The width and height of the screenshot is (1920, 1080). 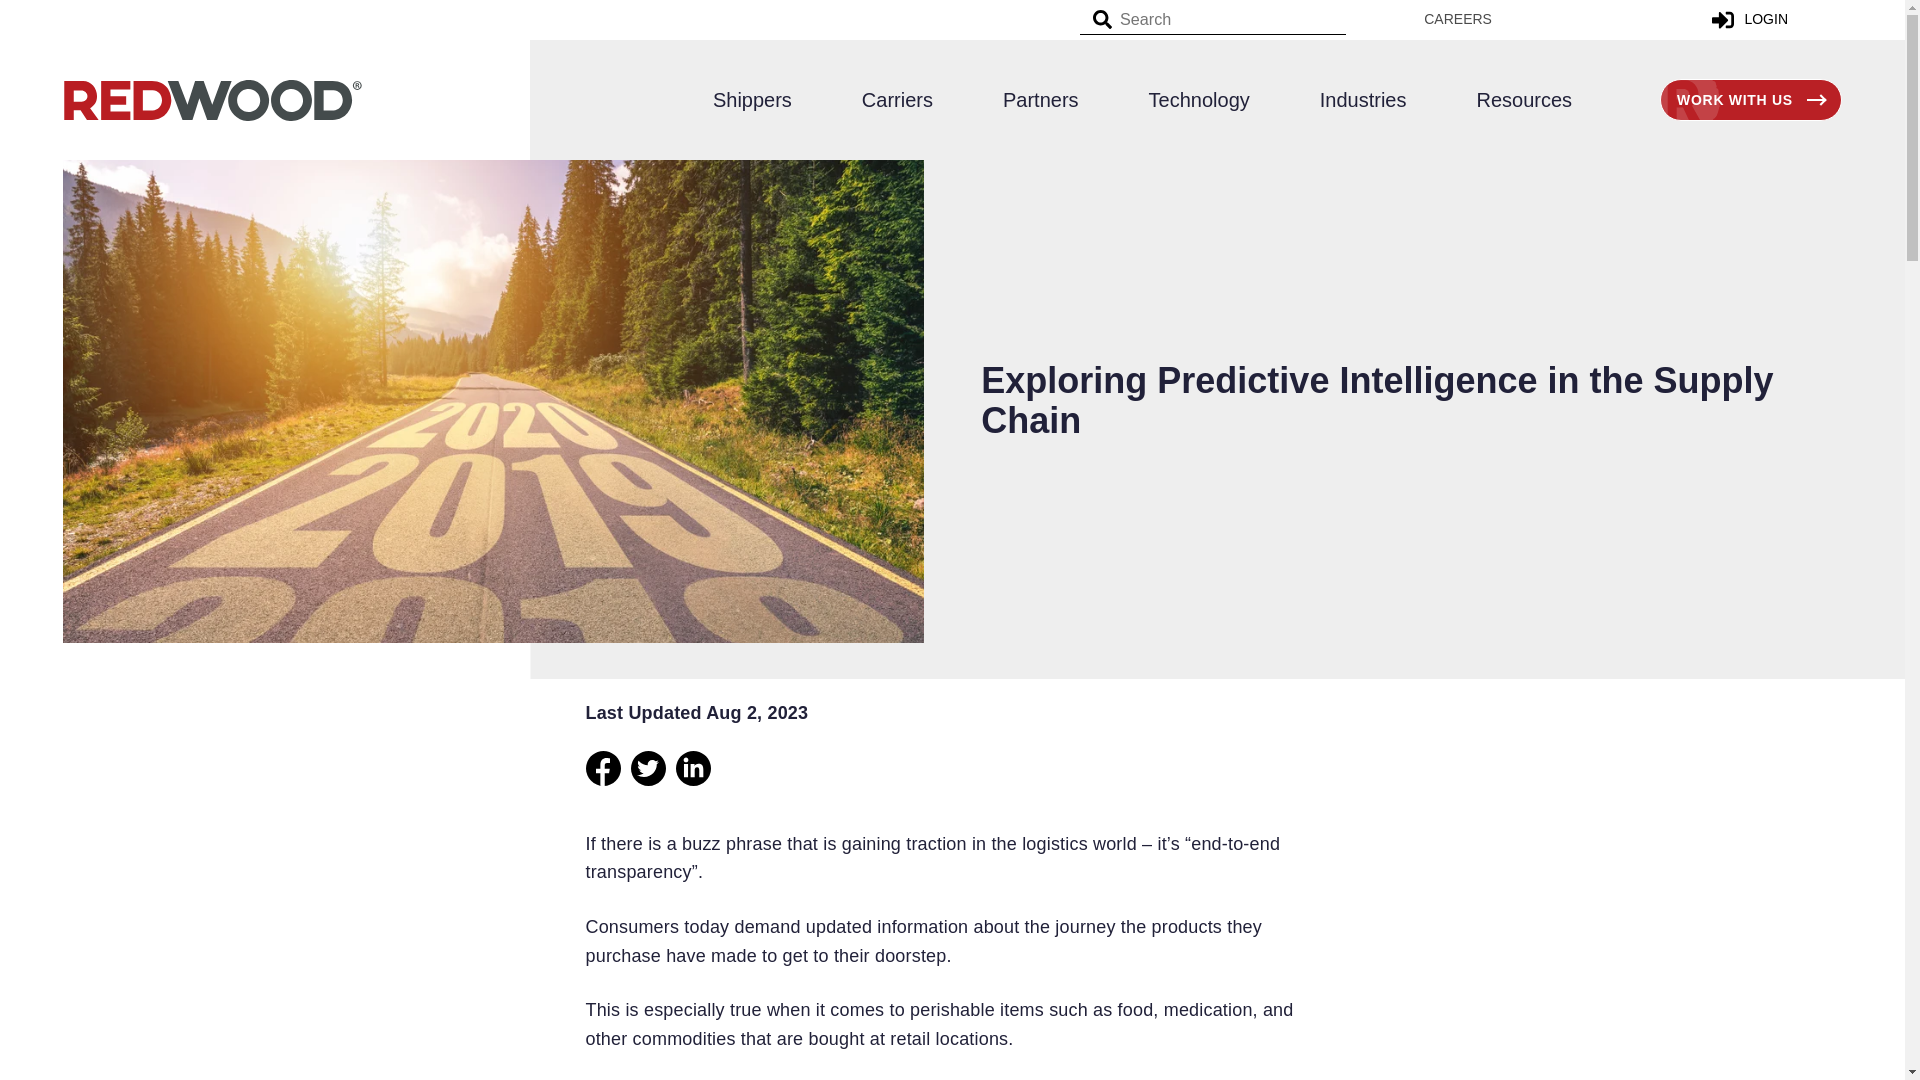 What do you see at coordinates (1506, 99) in the screenshot?
I see `Resources` at bounding box center [1506, 99].